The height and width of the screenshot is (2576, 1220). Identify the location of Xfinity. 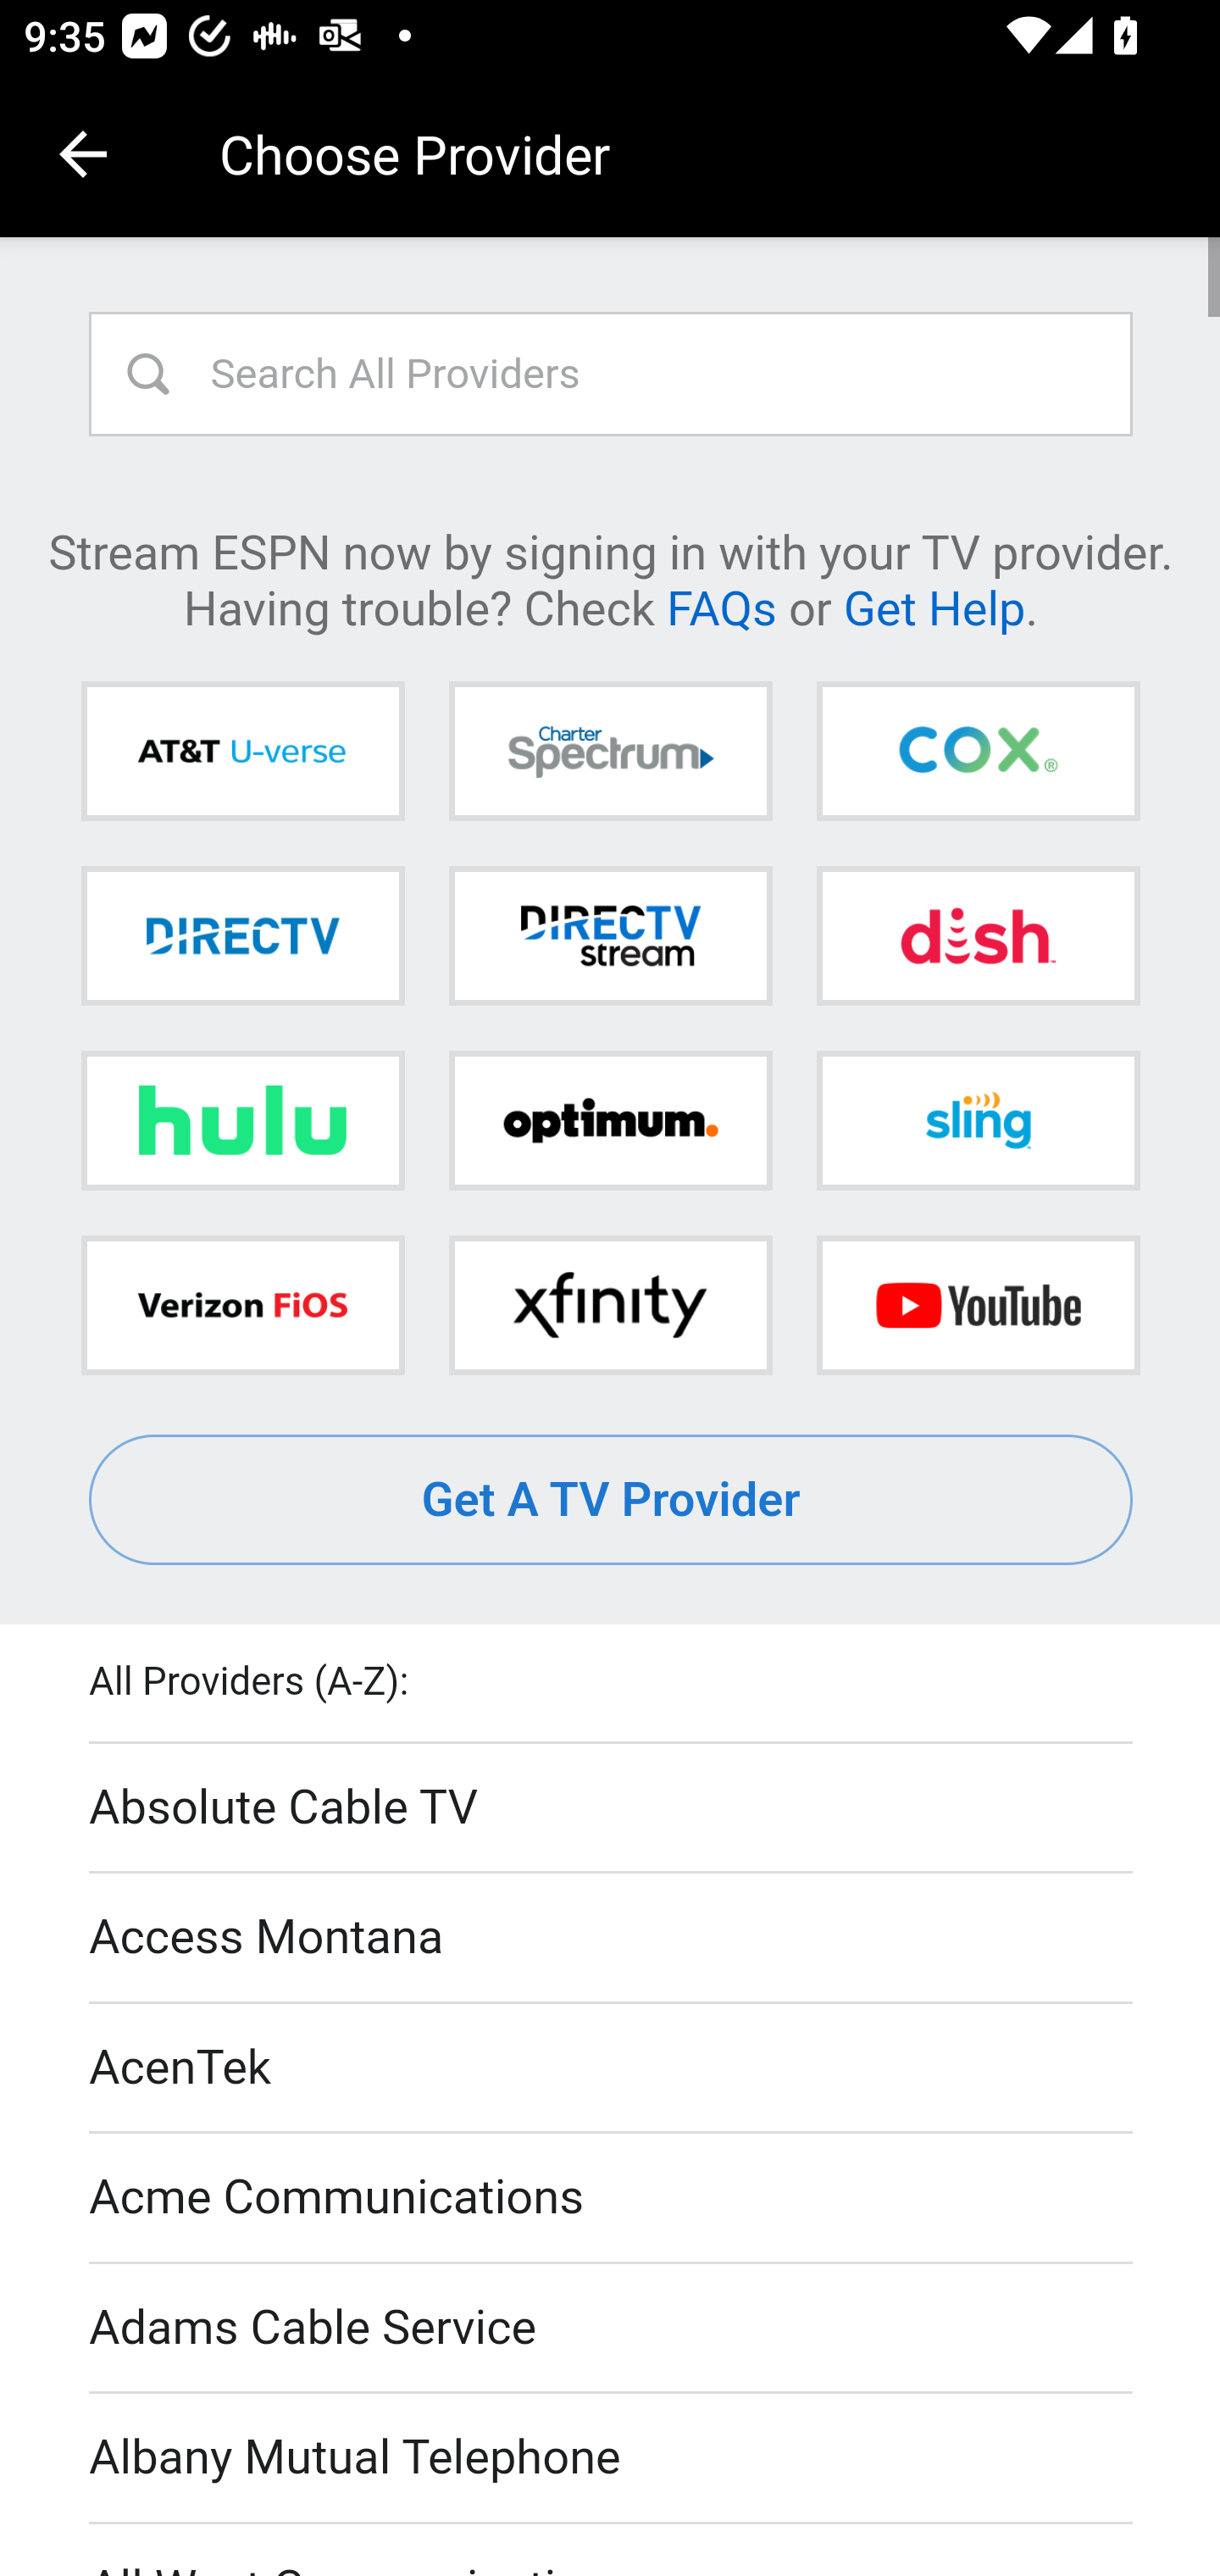
(610, 1305).